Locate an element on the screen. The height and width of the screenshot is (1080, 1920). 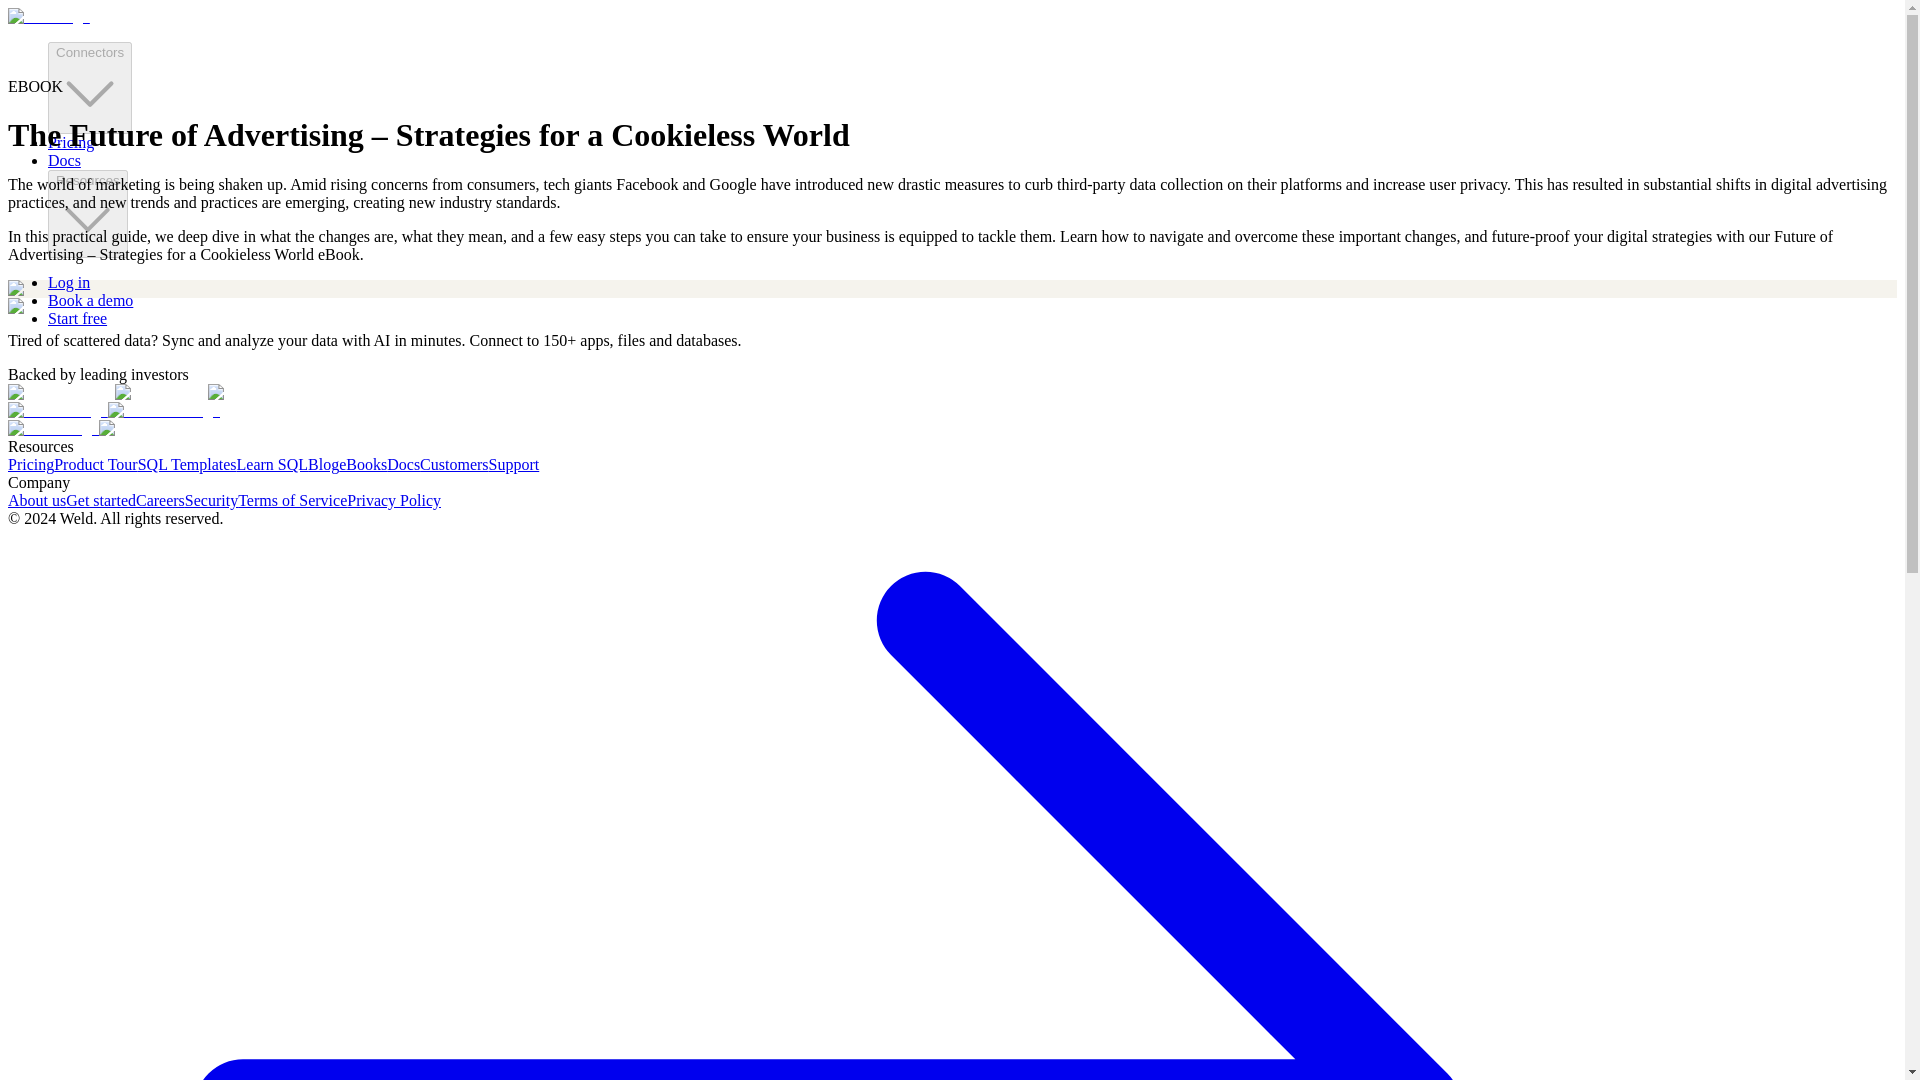
Learn SQL is located at coordinates (272, 464).